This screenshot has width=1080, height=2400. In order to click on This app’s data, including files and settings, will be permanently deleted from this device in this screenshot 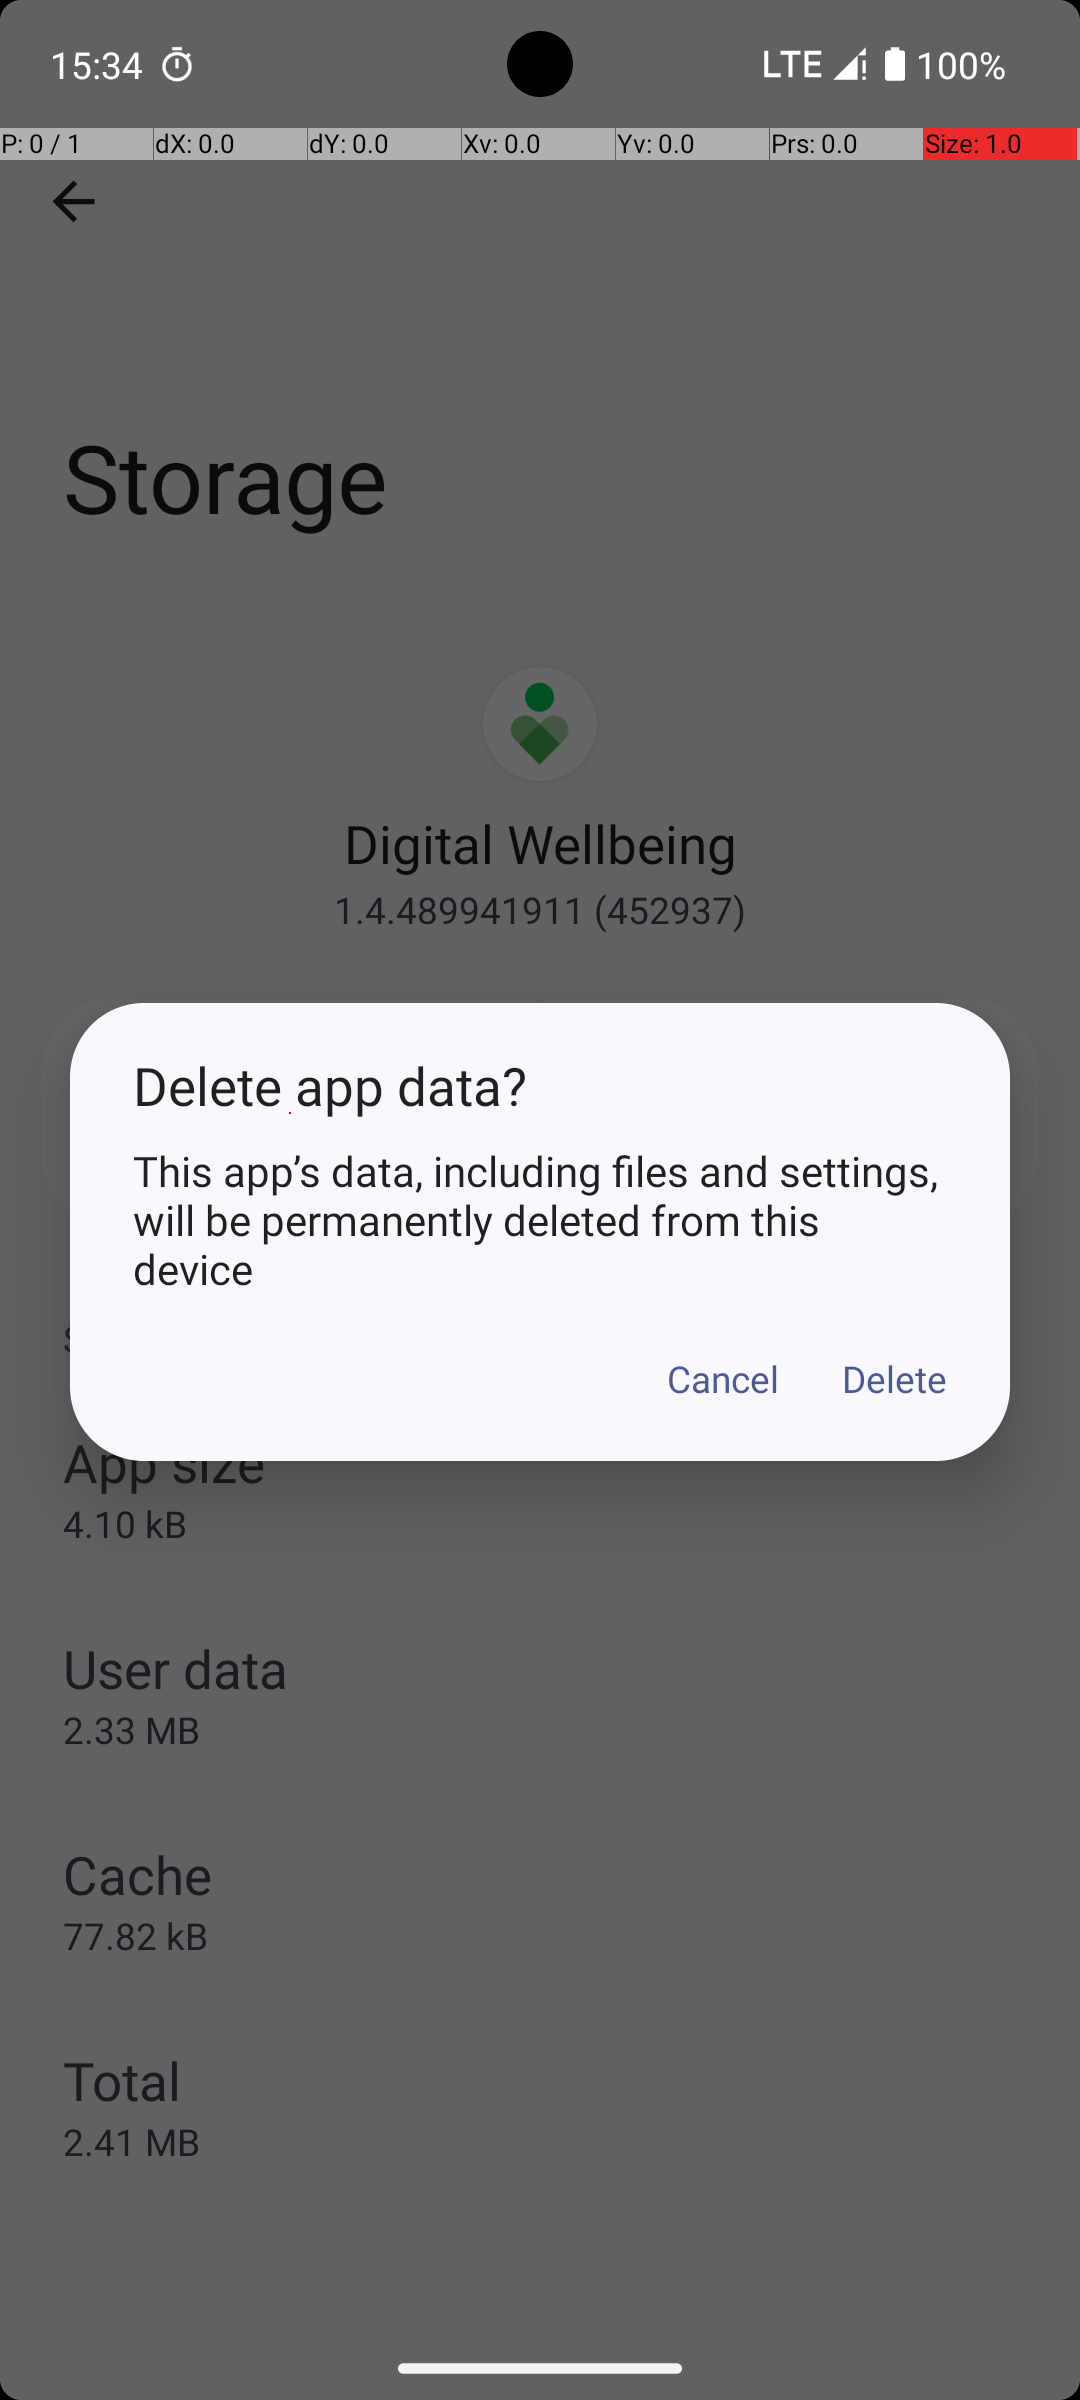, I will do `click(540, 1220)`.